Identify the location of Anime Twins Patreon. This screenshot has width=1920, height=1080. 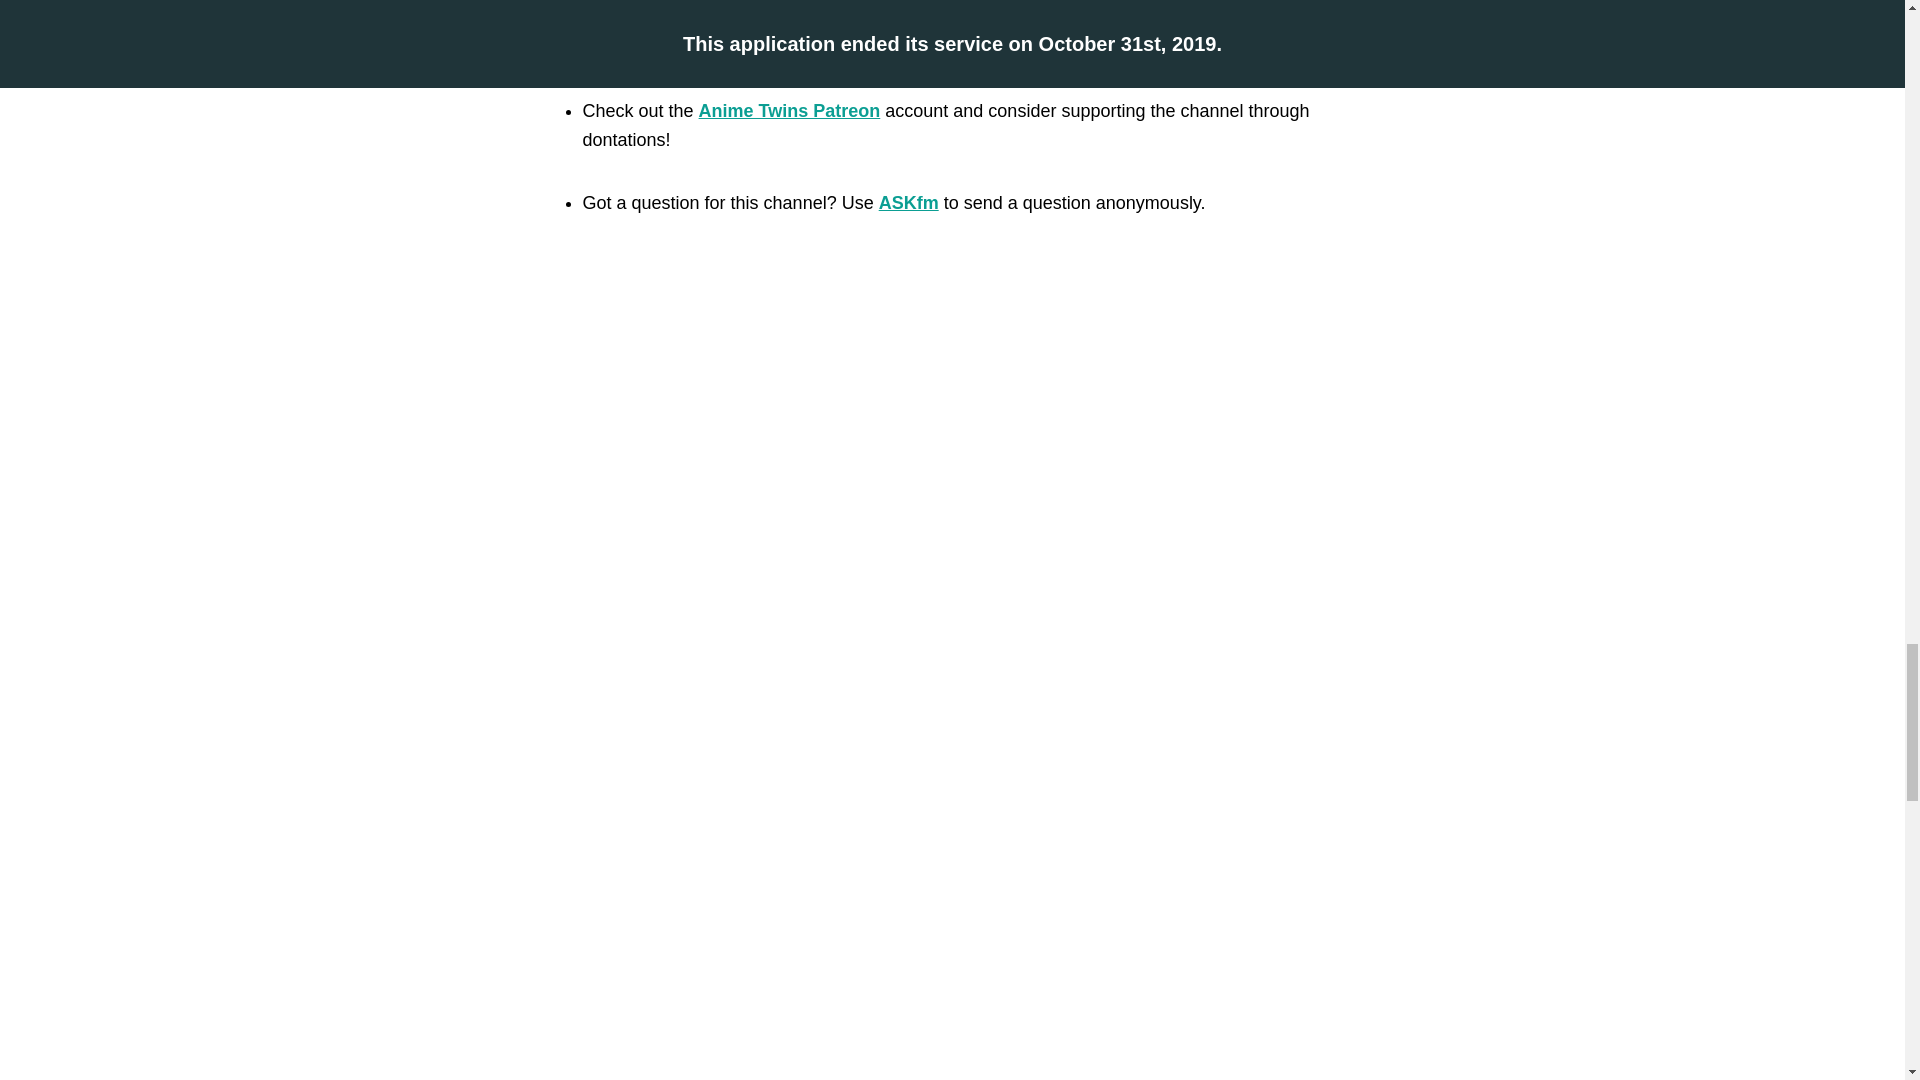
(790, 110).